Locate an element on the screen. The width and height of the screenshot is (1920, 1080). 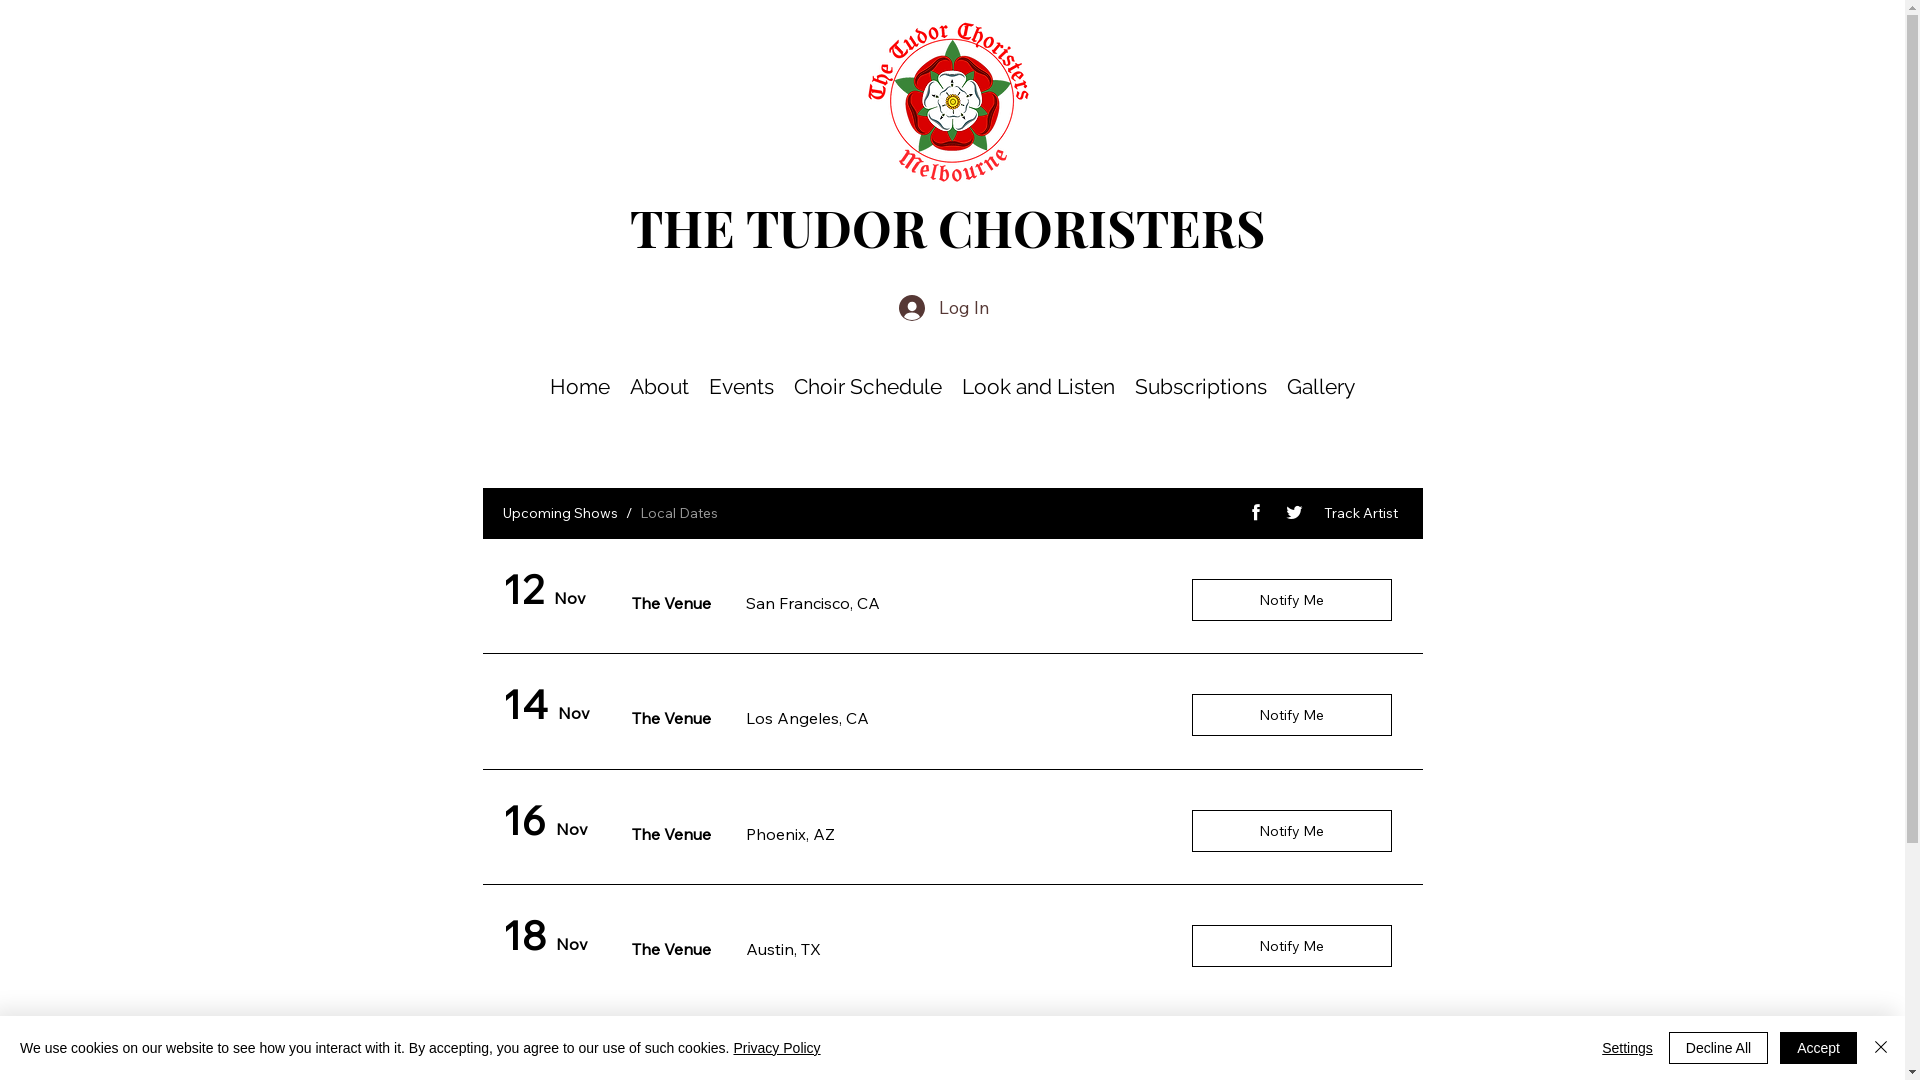
Gallery is located at coordinates (1321, 387).